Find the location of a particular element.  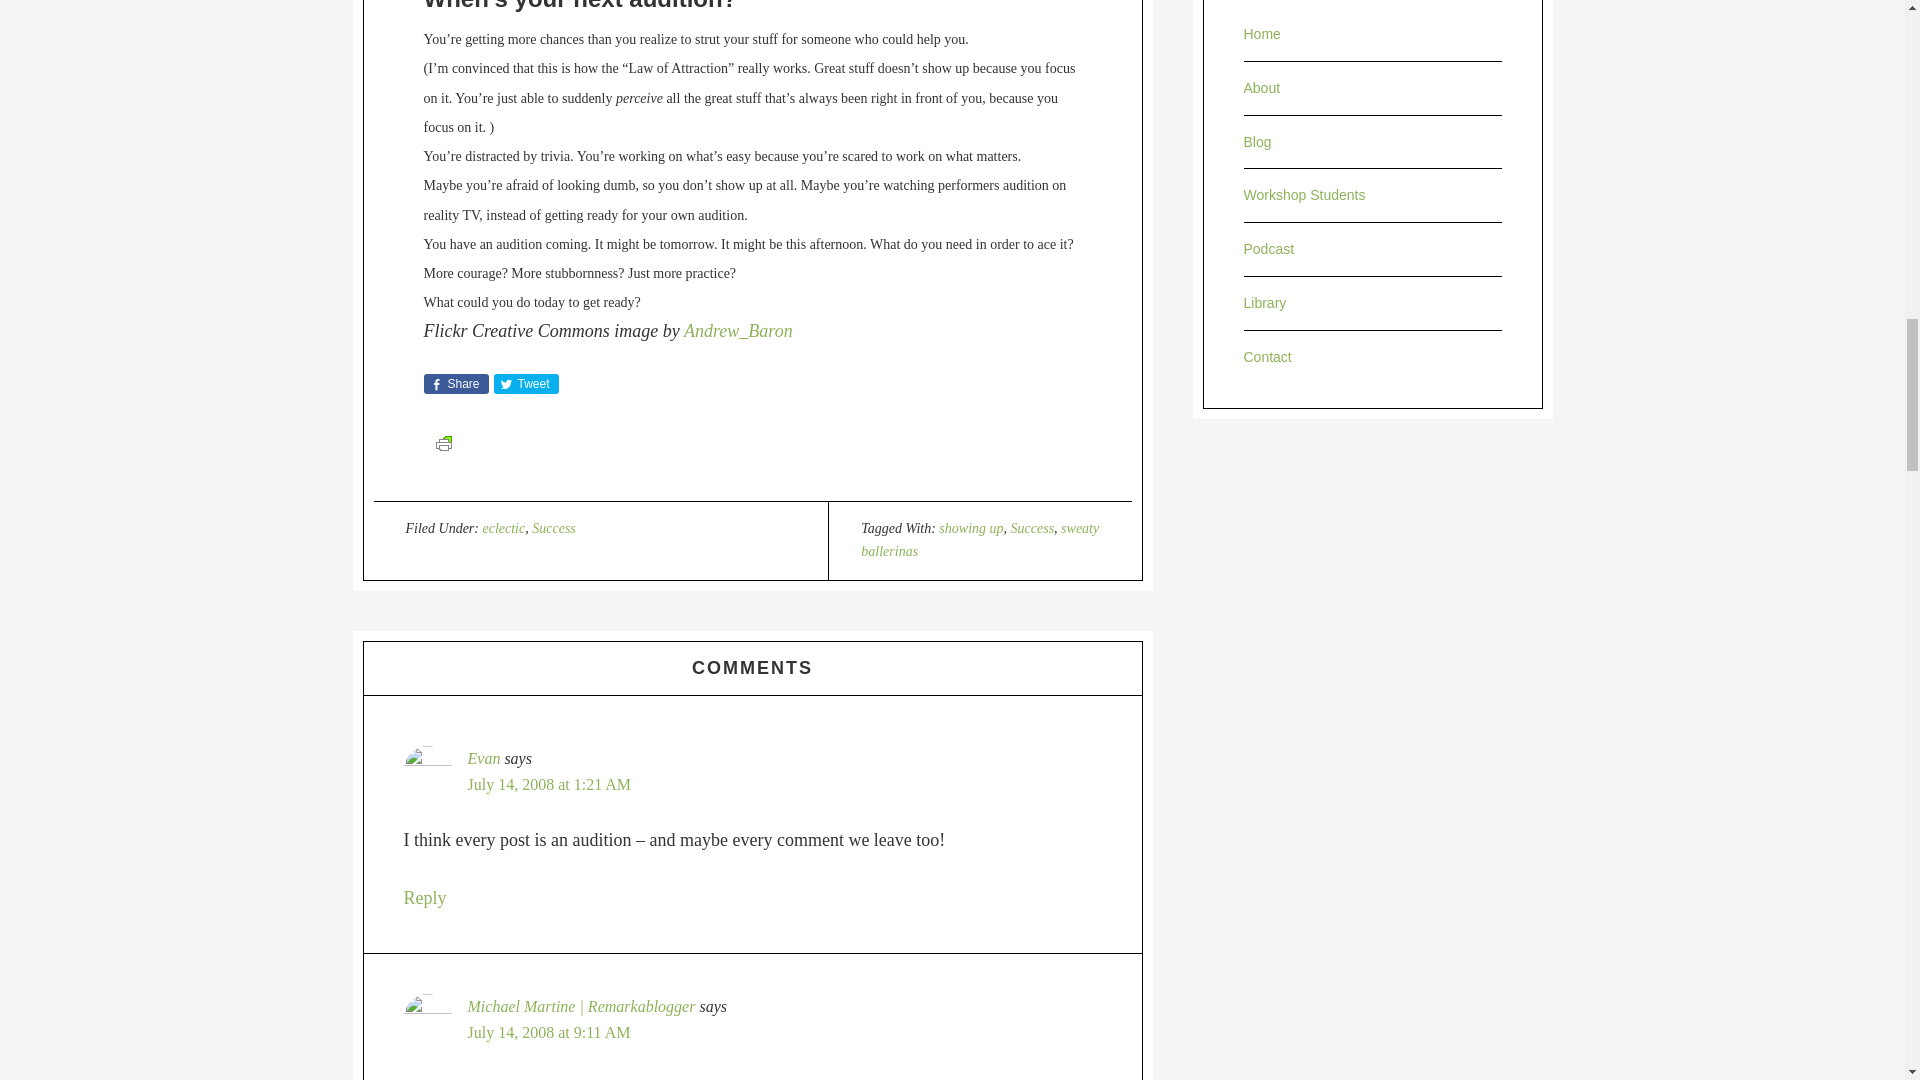

Tweet is located at coordinates (526, 384).